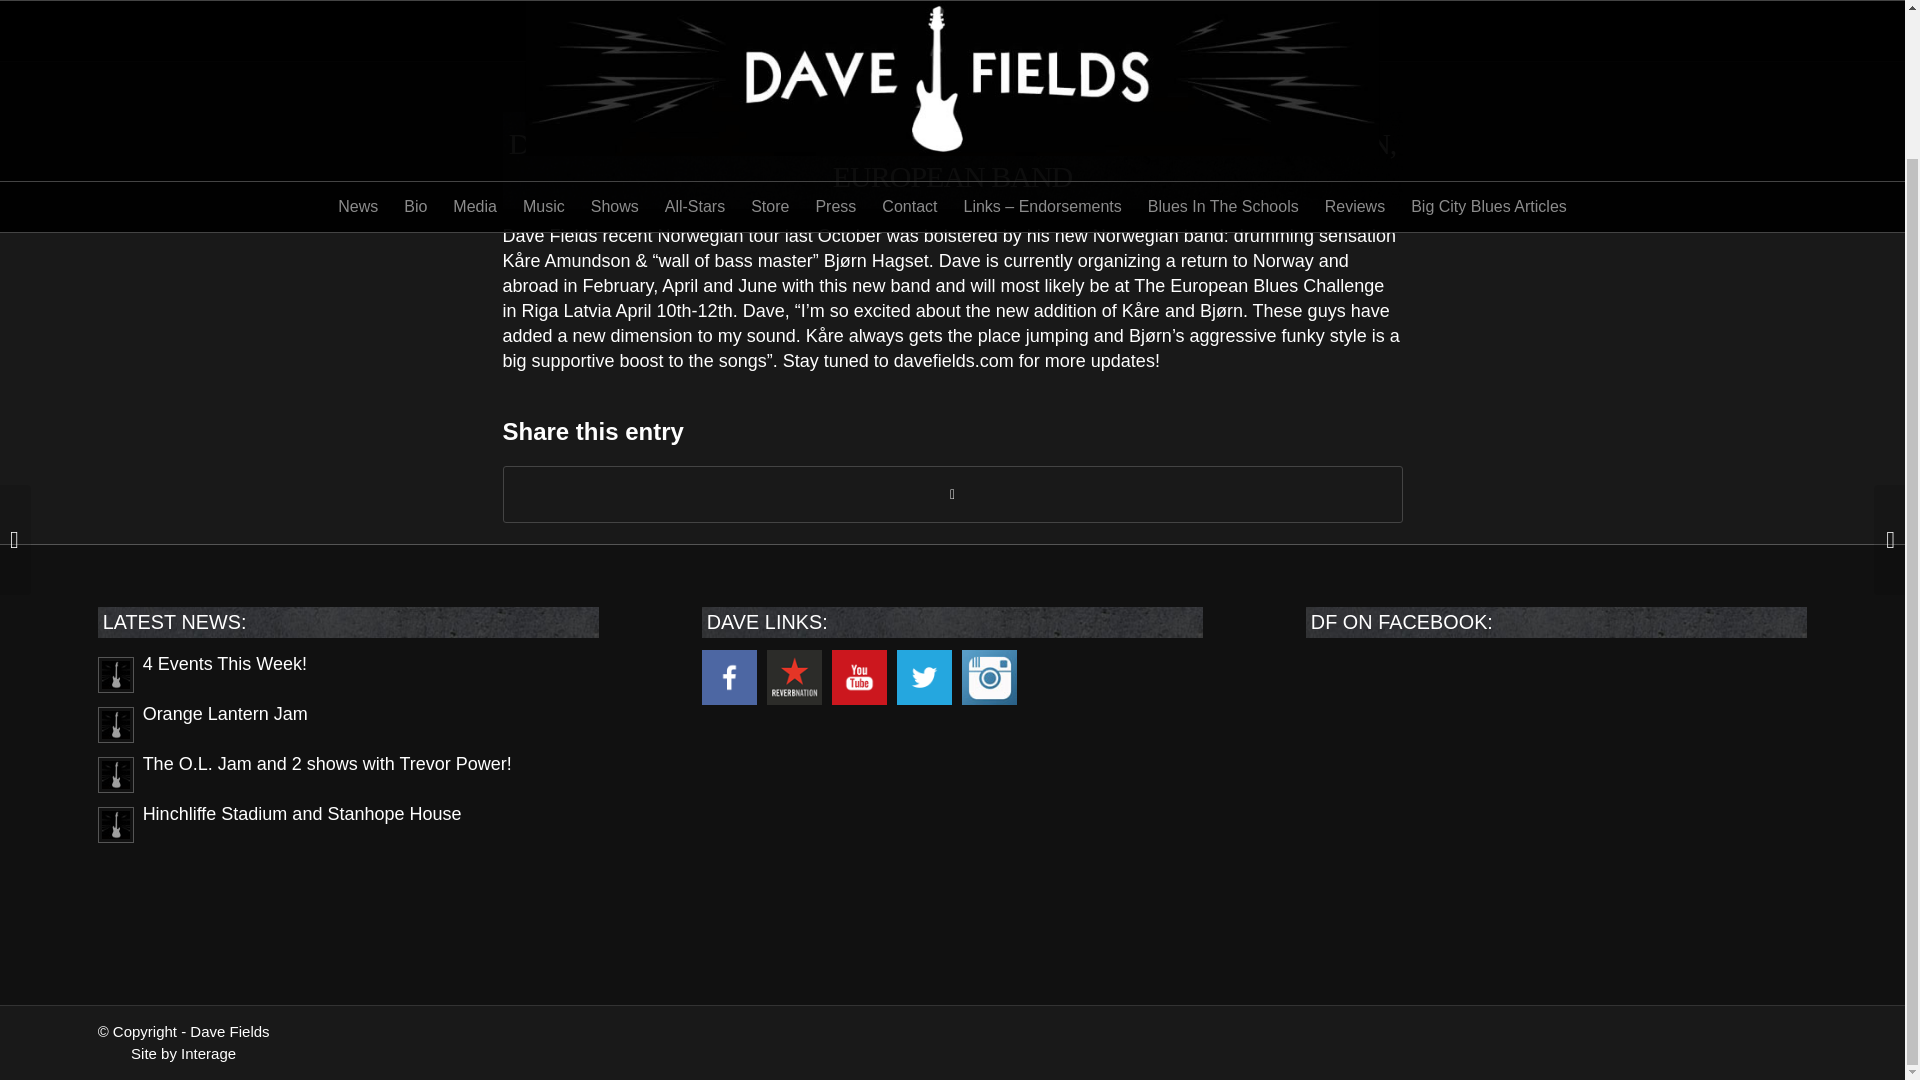 This screenshot has height=1080, width=1920. Describe the element at coordinates (474, 35) in the screenshot. I see `Media` at that location.